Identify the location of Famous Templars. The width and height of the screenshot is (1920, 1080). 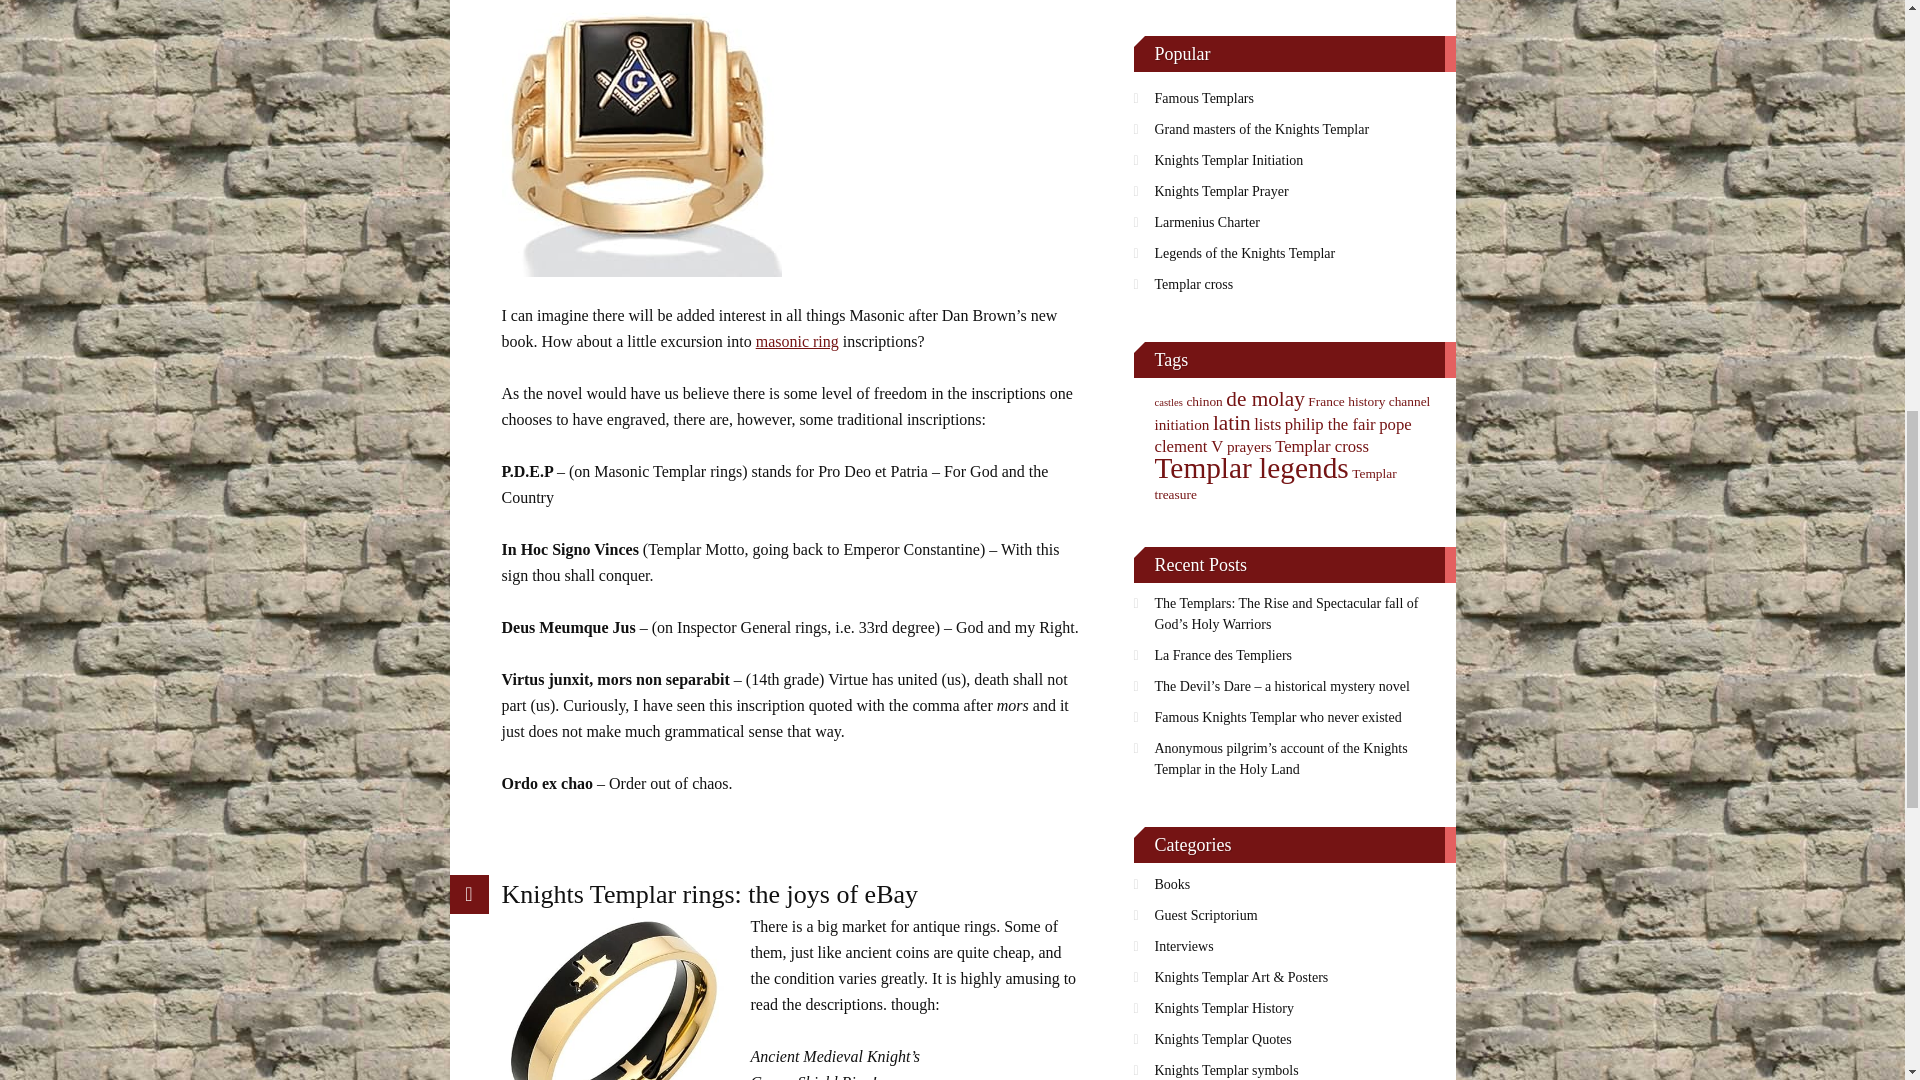
(1294, 98).